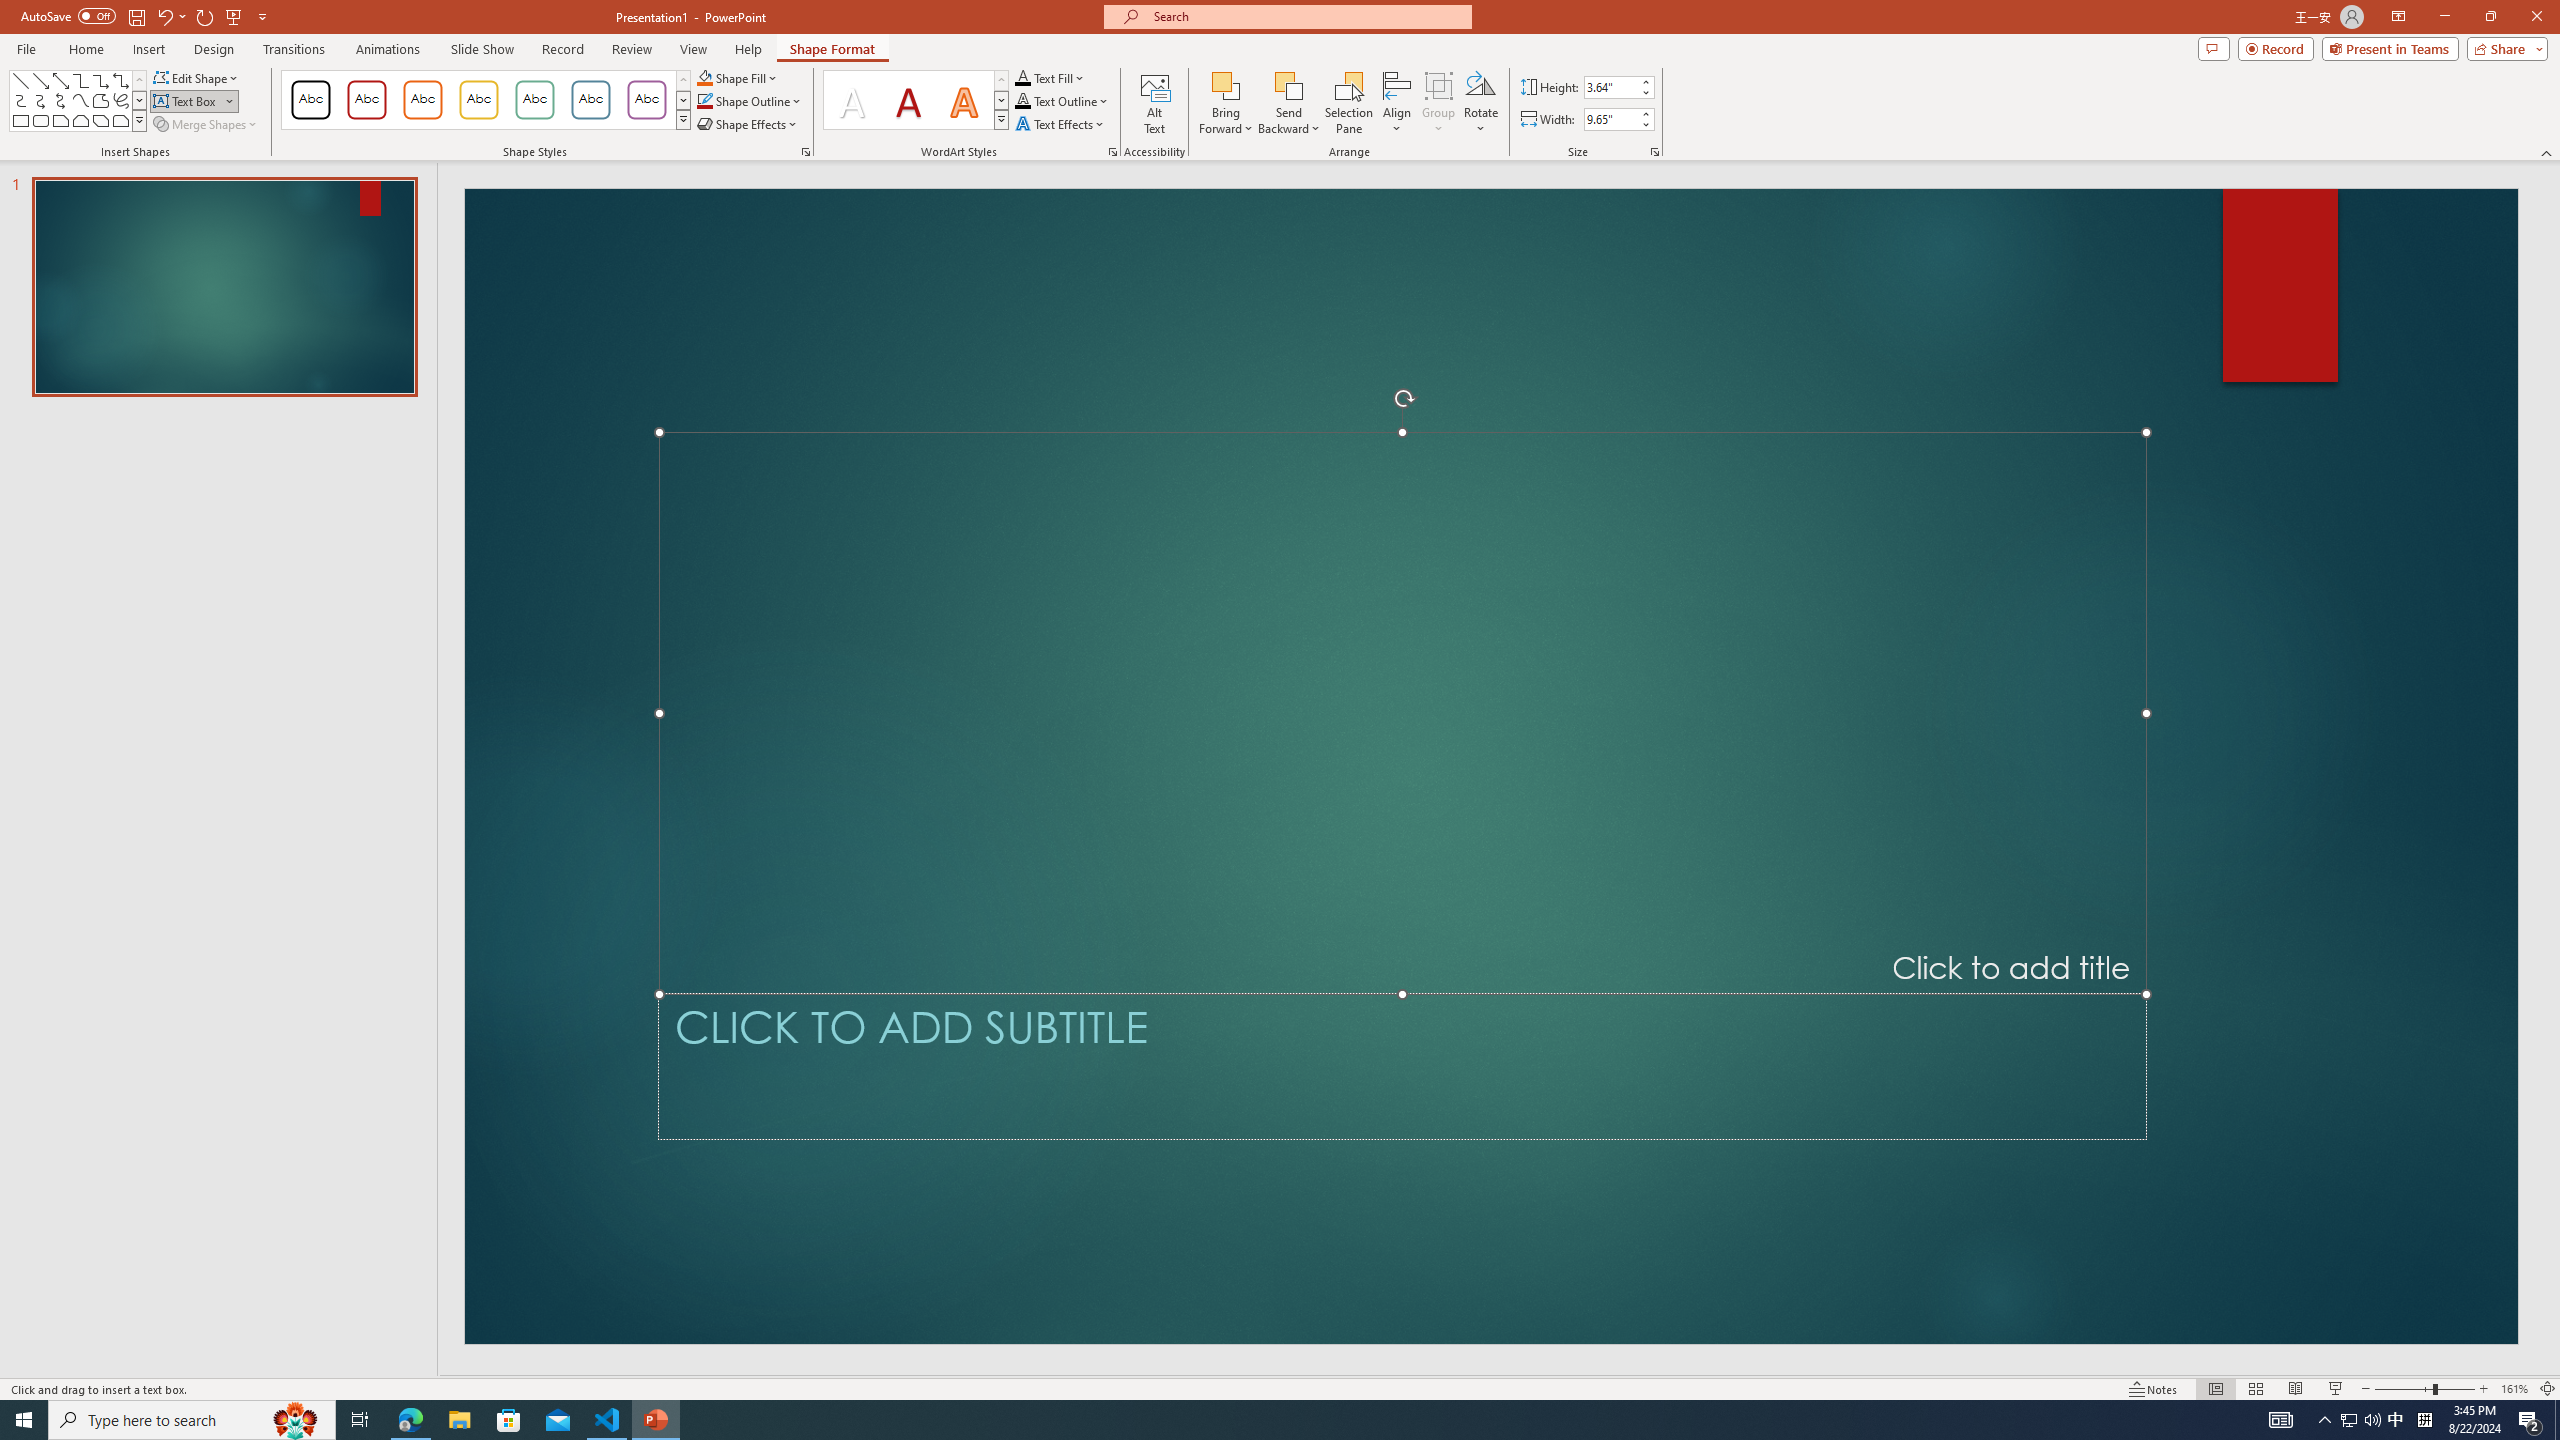 This screenshot has height=1440, width=2560. Describe the element at coordinates (120, 80) in the screenshot. I see `Connector: Elbow Double-Arrow` at that location.